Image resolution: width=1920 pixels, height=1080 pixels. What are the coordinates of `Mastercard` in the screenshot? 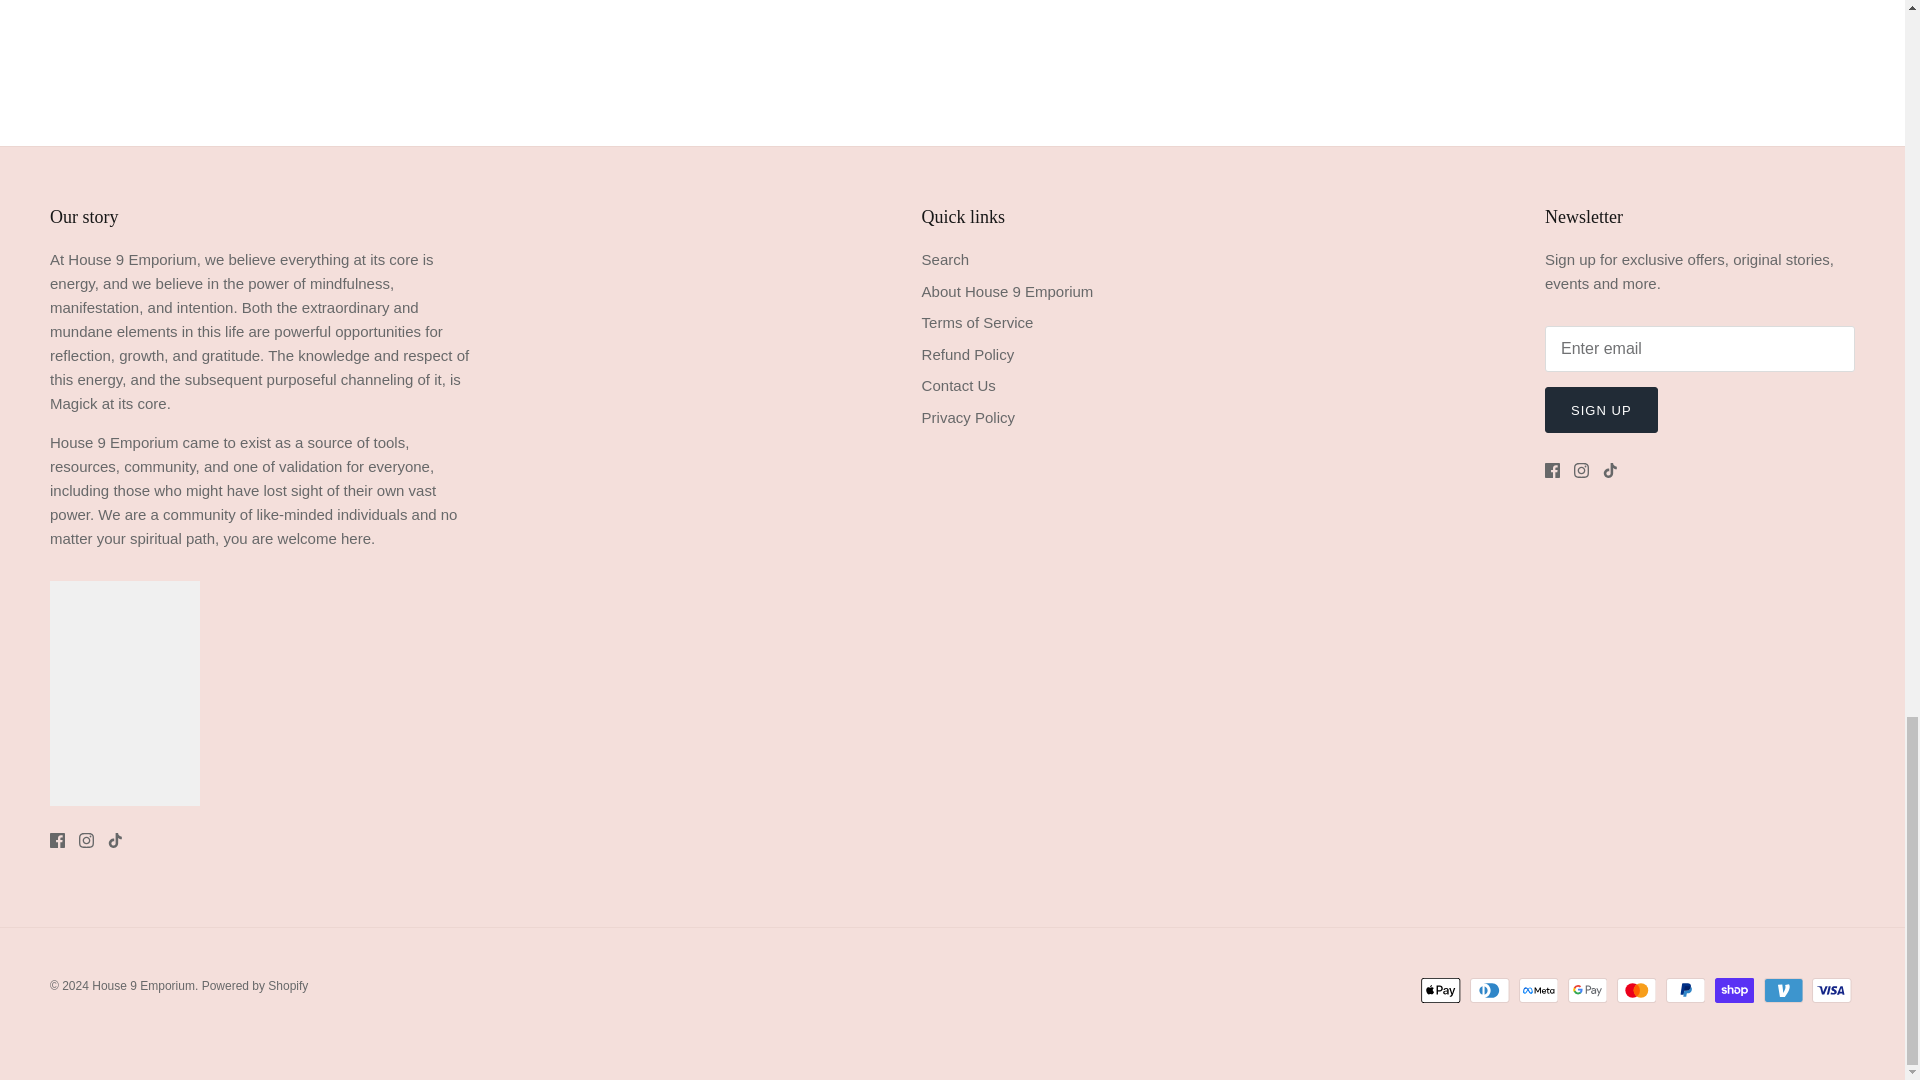 It's located at (1636, 990).